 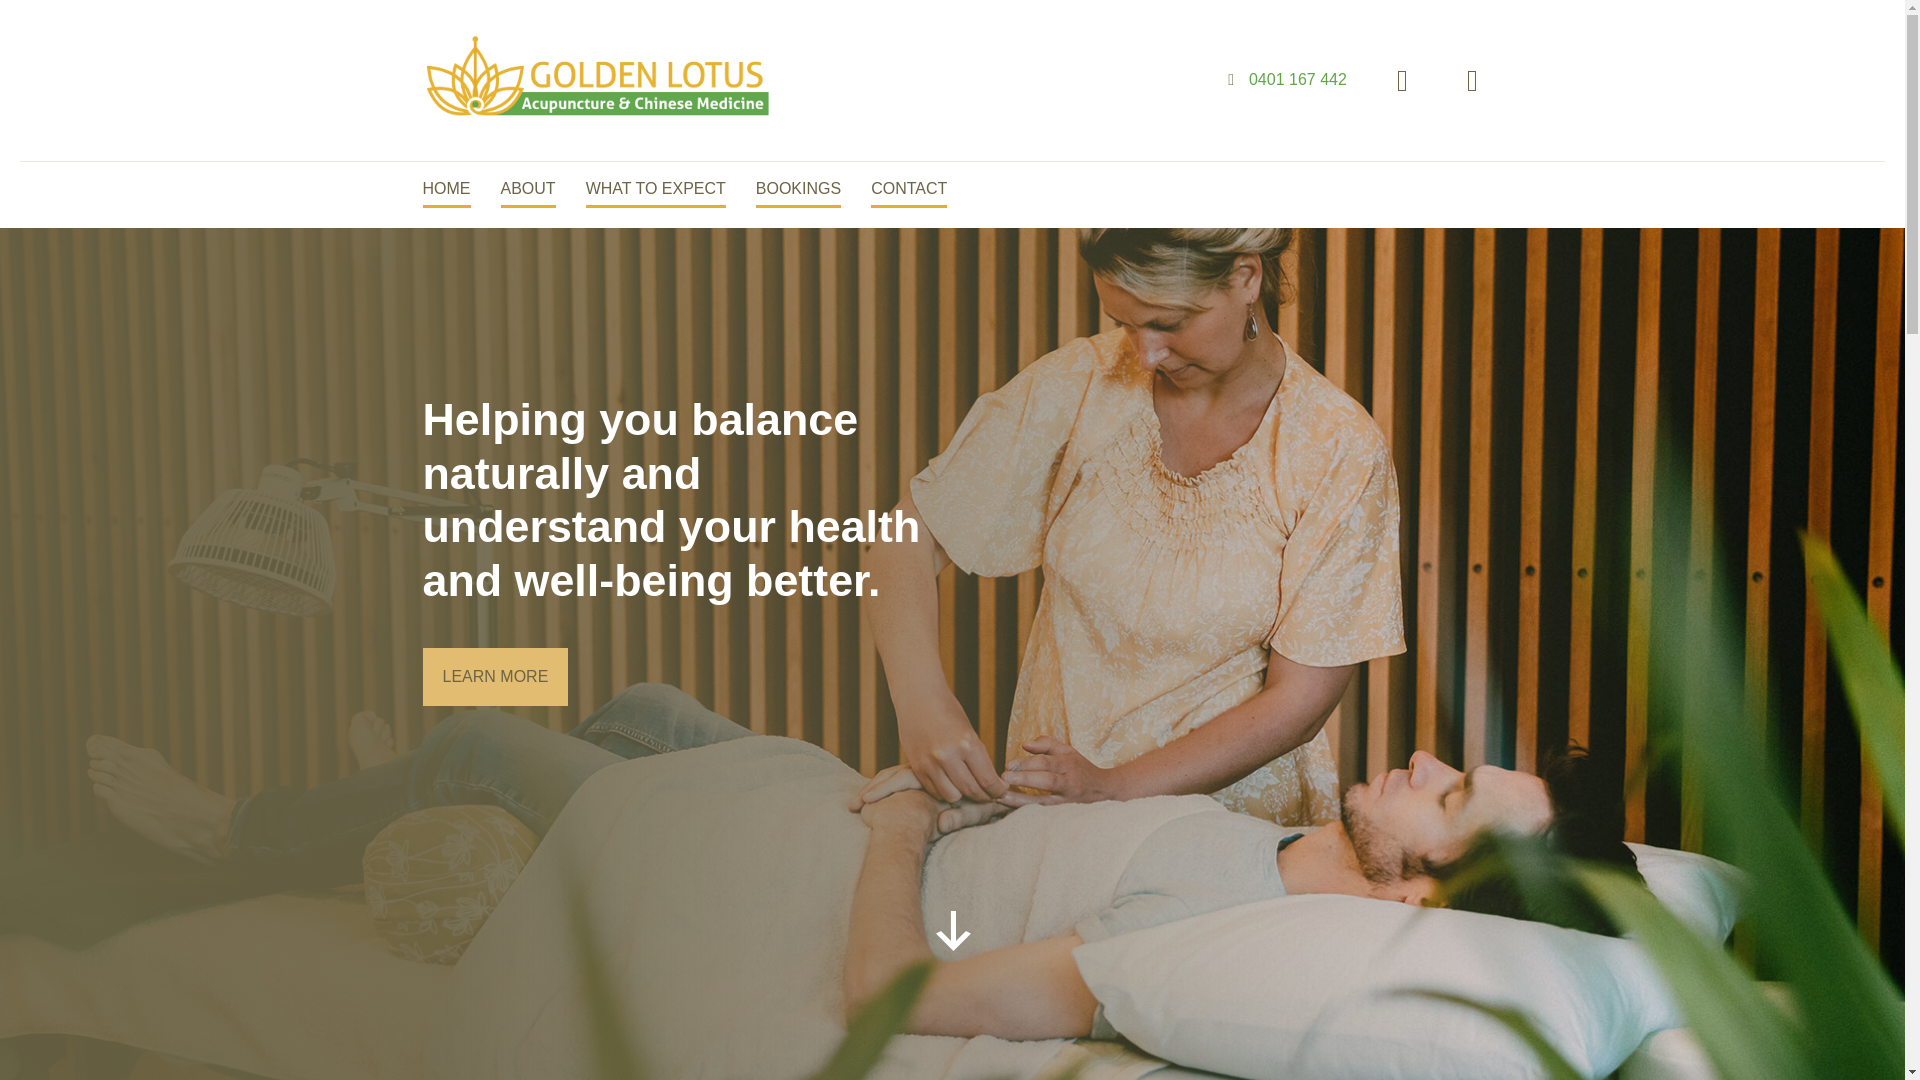 What do you see at coordinates (446, 190) in the screenshot?
I see `HOME` at bounding box center [446, 190].